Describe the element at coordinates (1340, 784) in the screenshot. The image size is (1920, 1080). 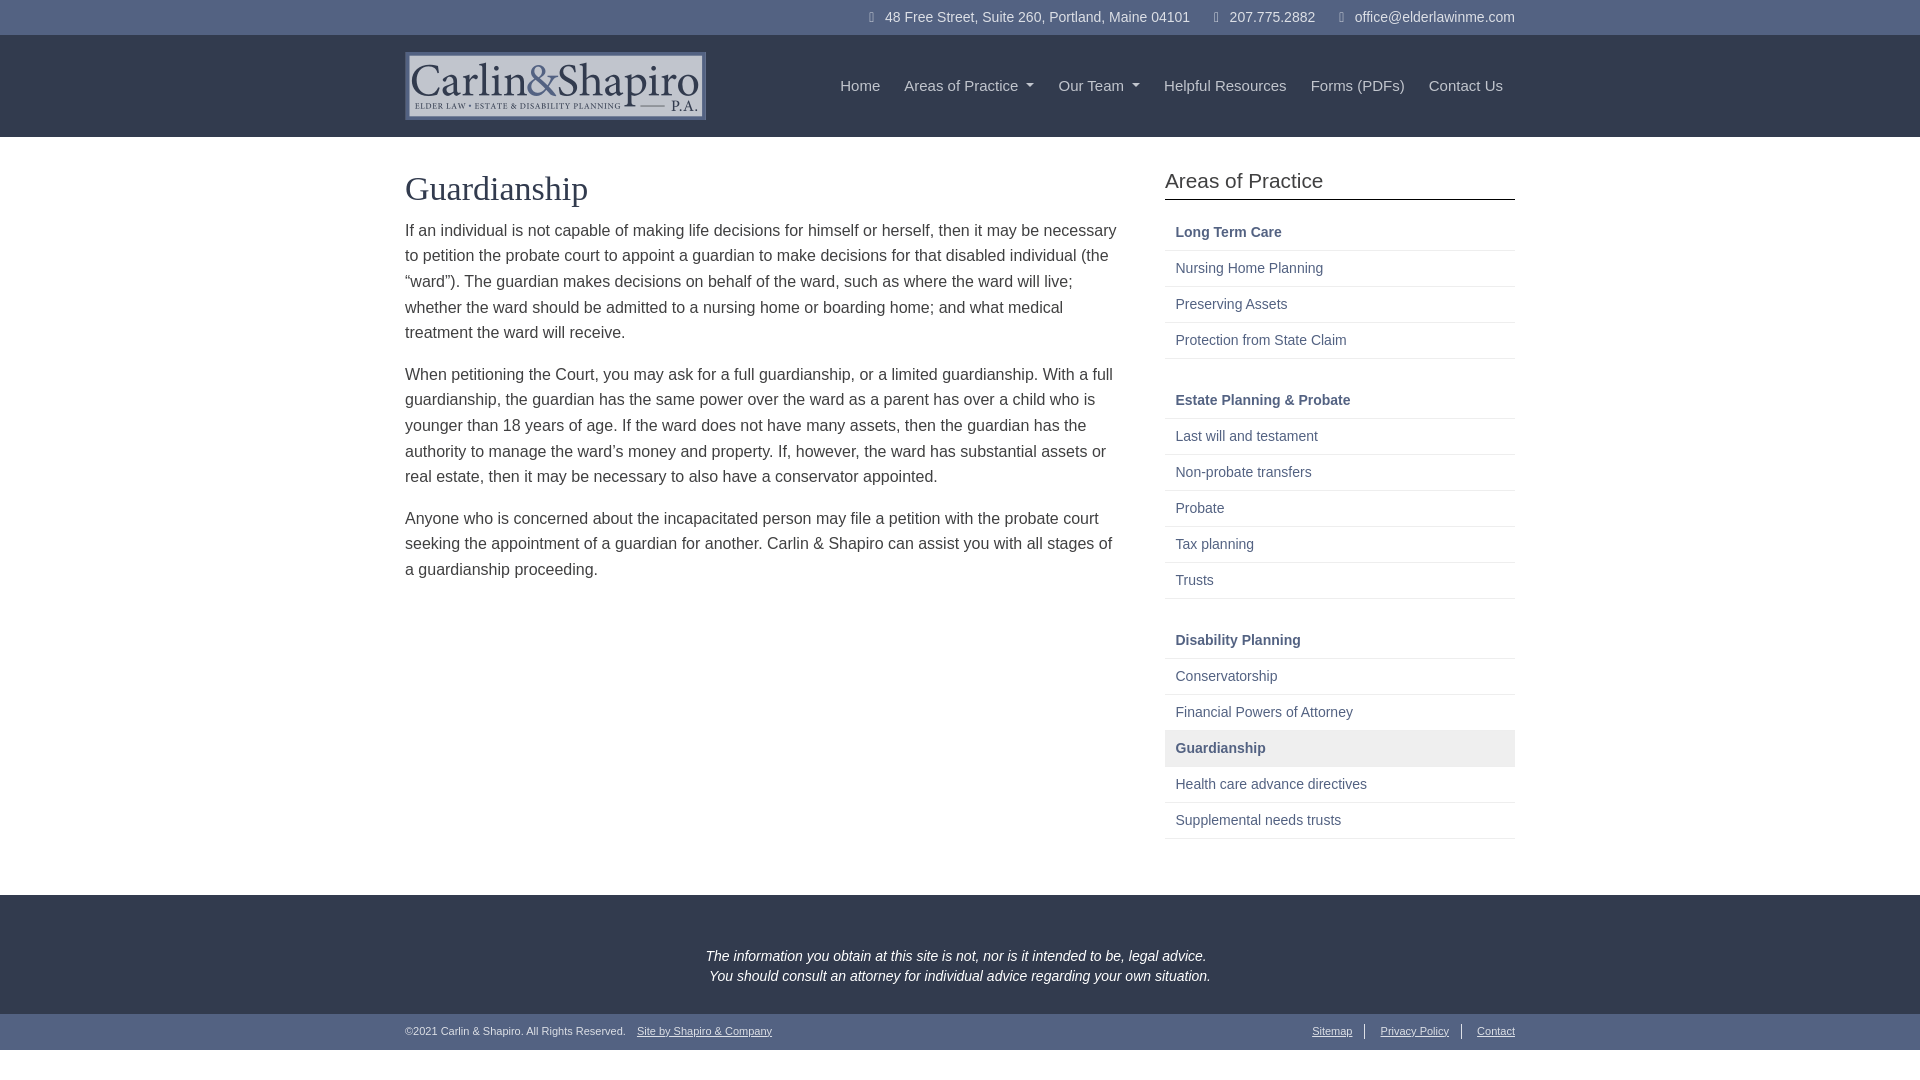
I see `Health care advance directives` at that location.